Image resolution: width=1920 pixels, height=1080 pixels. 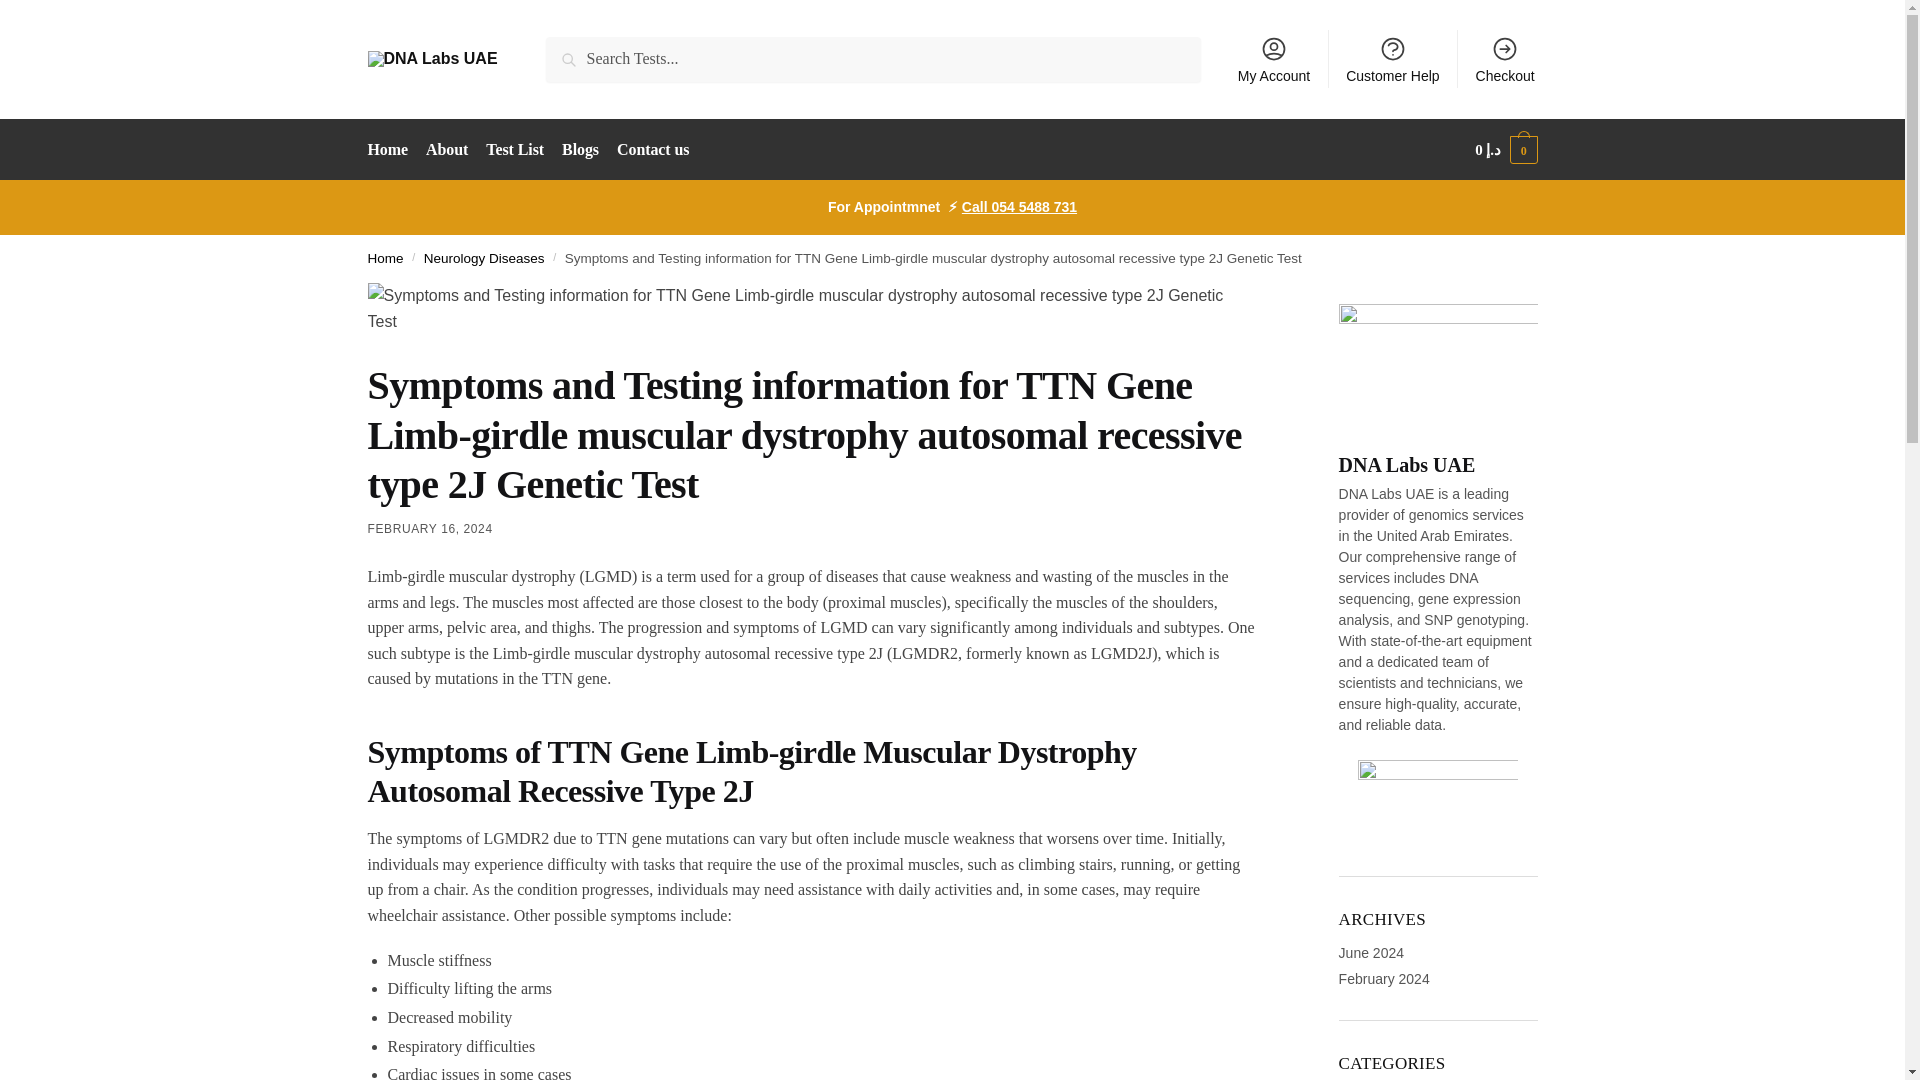 What do you see at coordinates (1019, 206) in the screenshot?
I see `Call 054 5488 731` at bounding box center [1019, 206].